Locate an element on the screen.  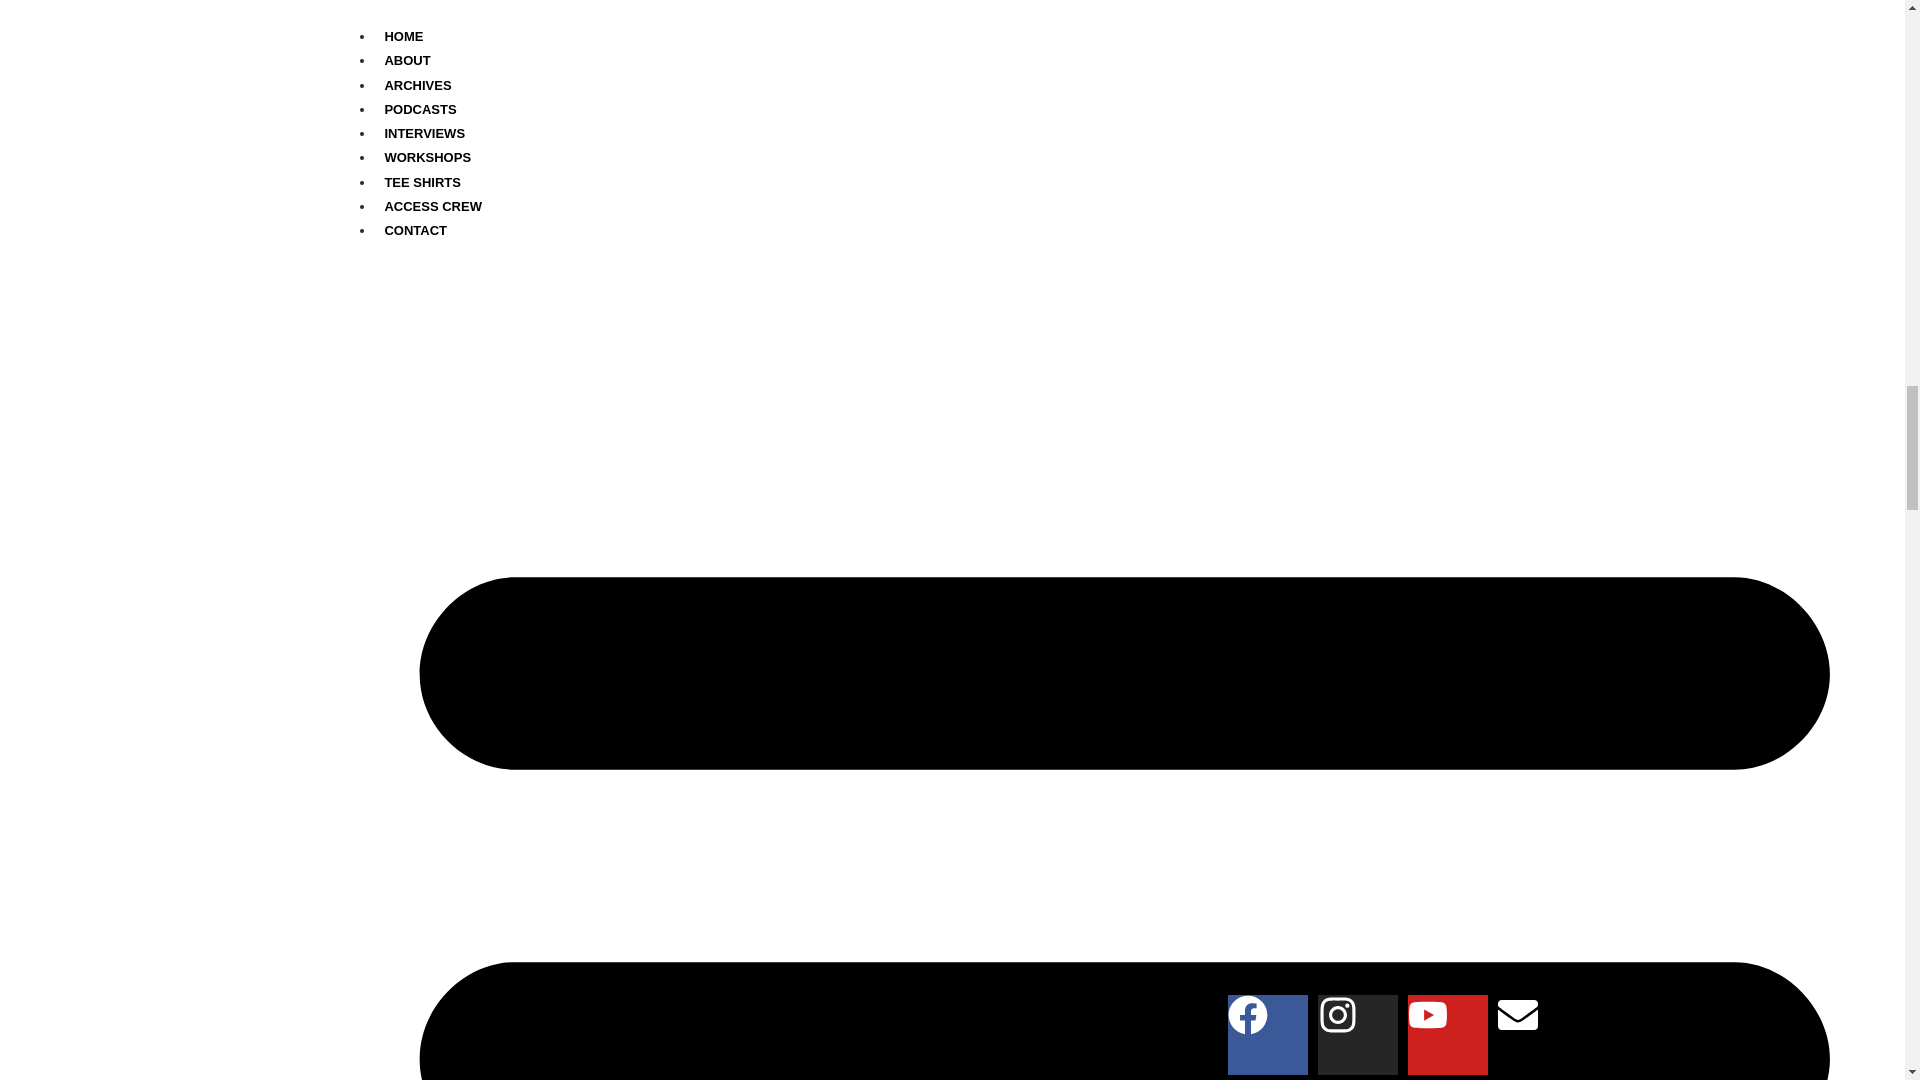
ACCESS CREW is located at coordinates (427, 337).